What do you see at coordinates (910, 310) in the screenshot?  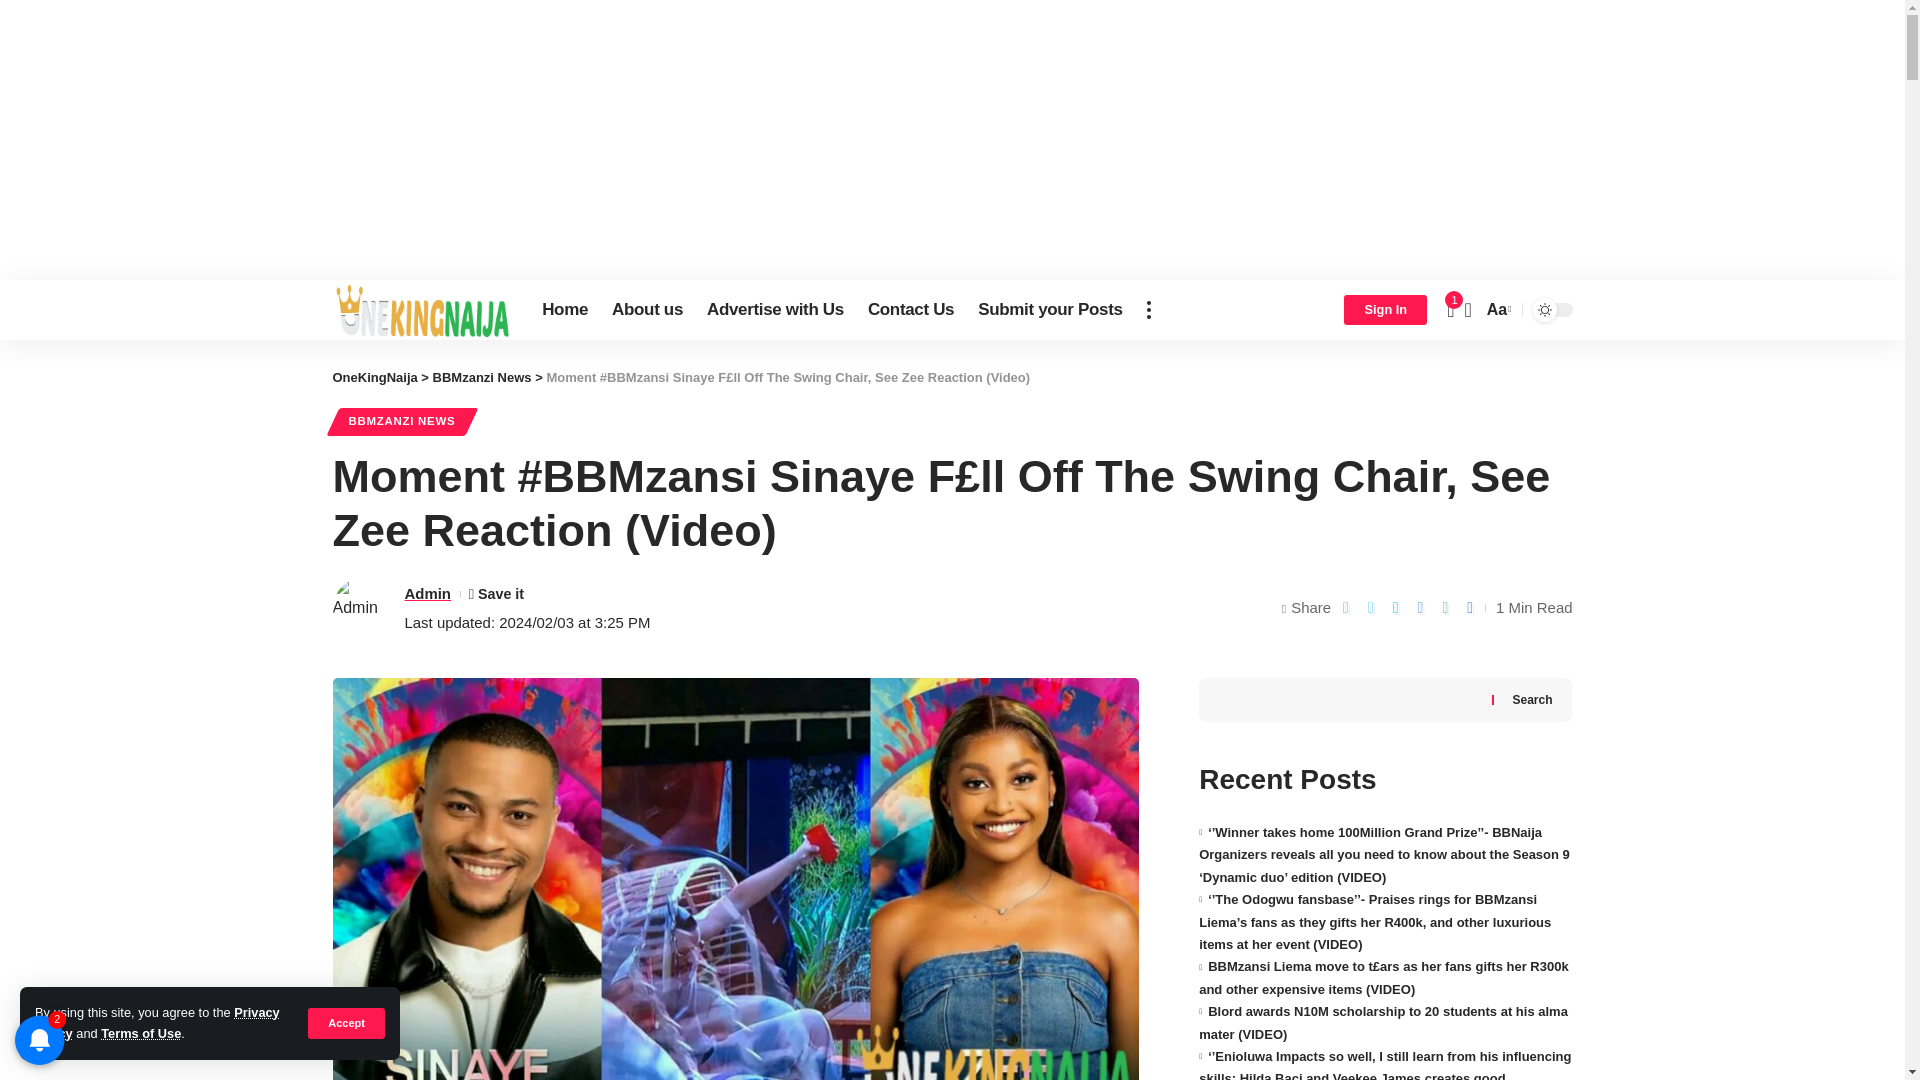 I see `Contact Us` at bounding box center [910, 310].